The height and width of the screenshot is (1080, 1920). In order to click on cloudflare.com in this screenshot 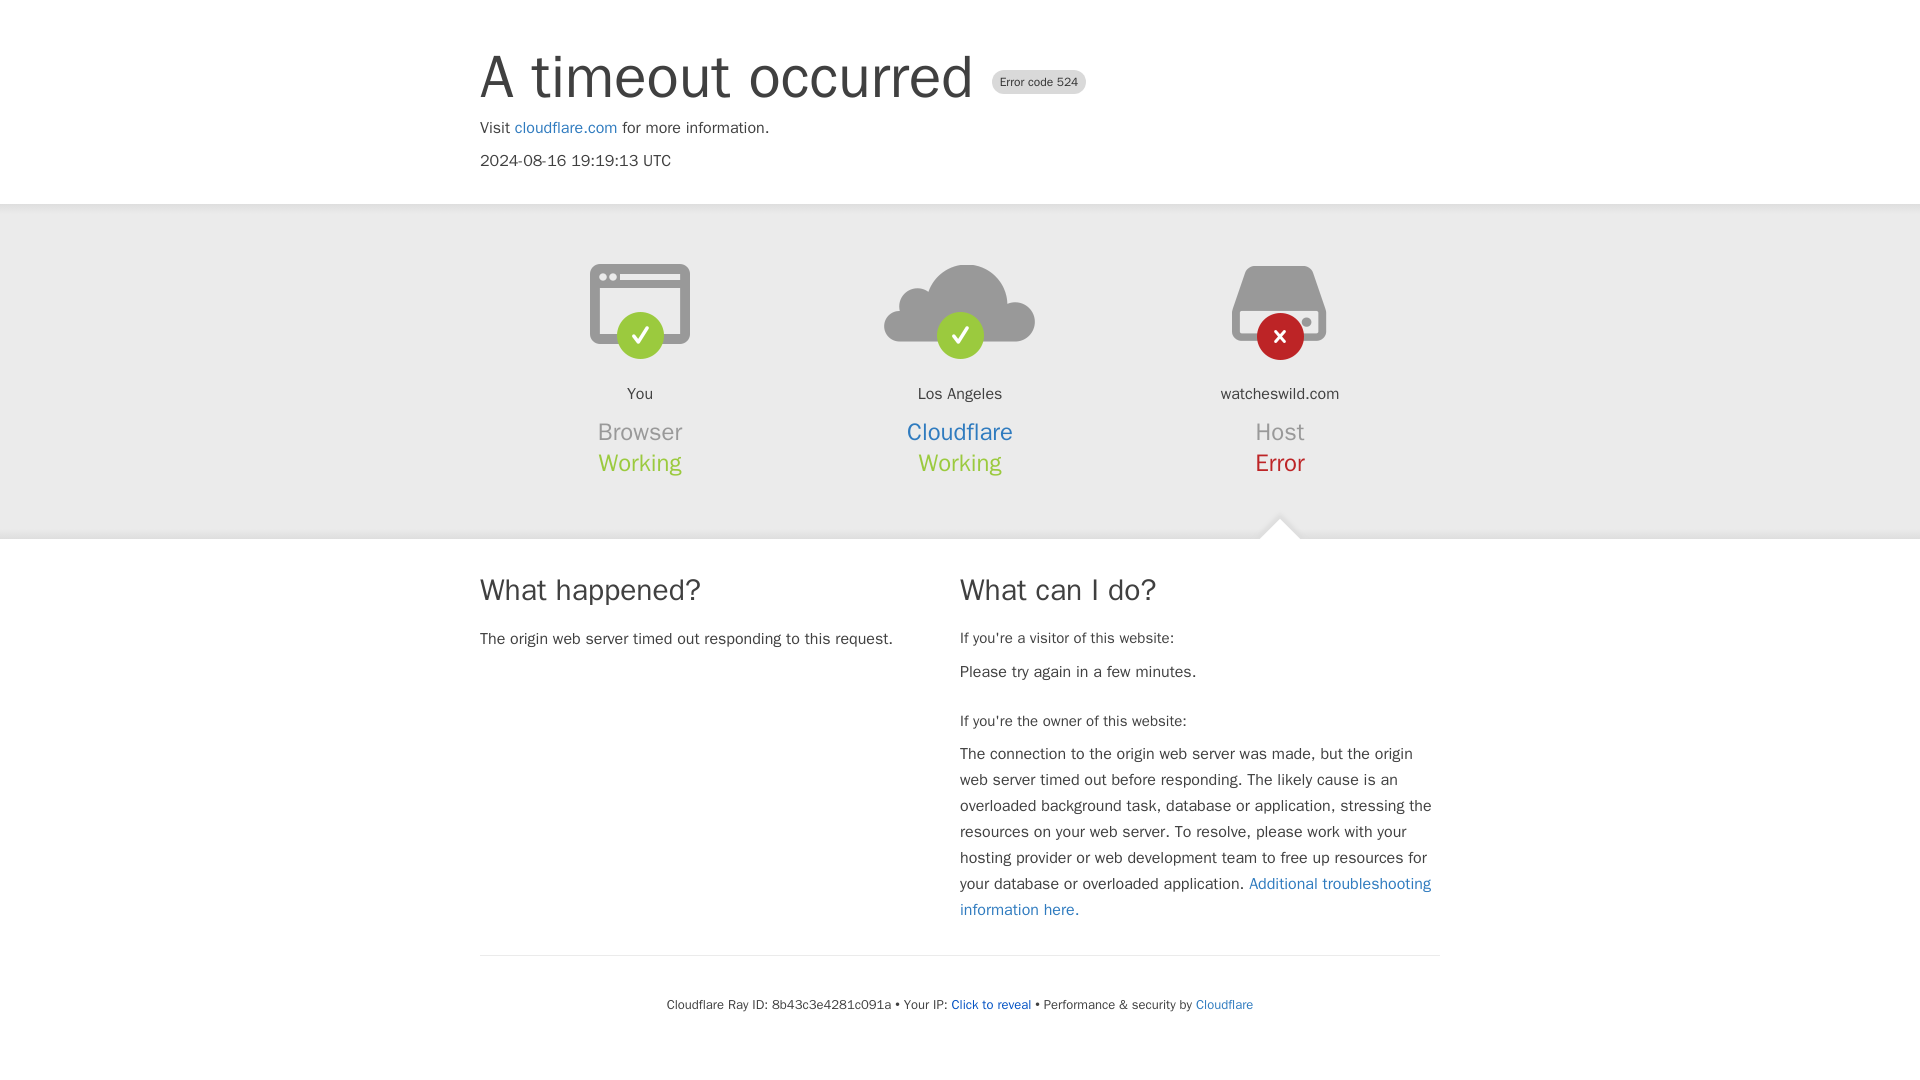, I will do `click(566, 128)`.